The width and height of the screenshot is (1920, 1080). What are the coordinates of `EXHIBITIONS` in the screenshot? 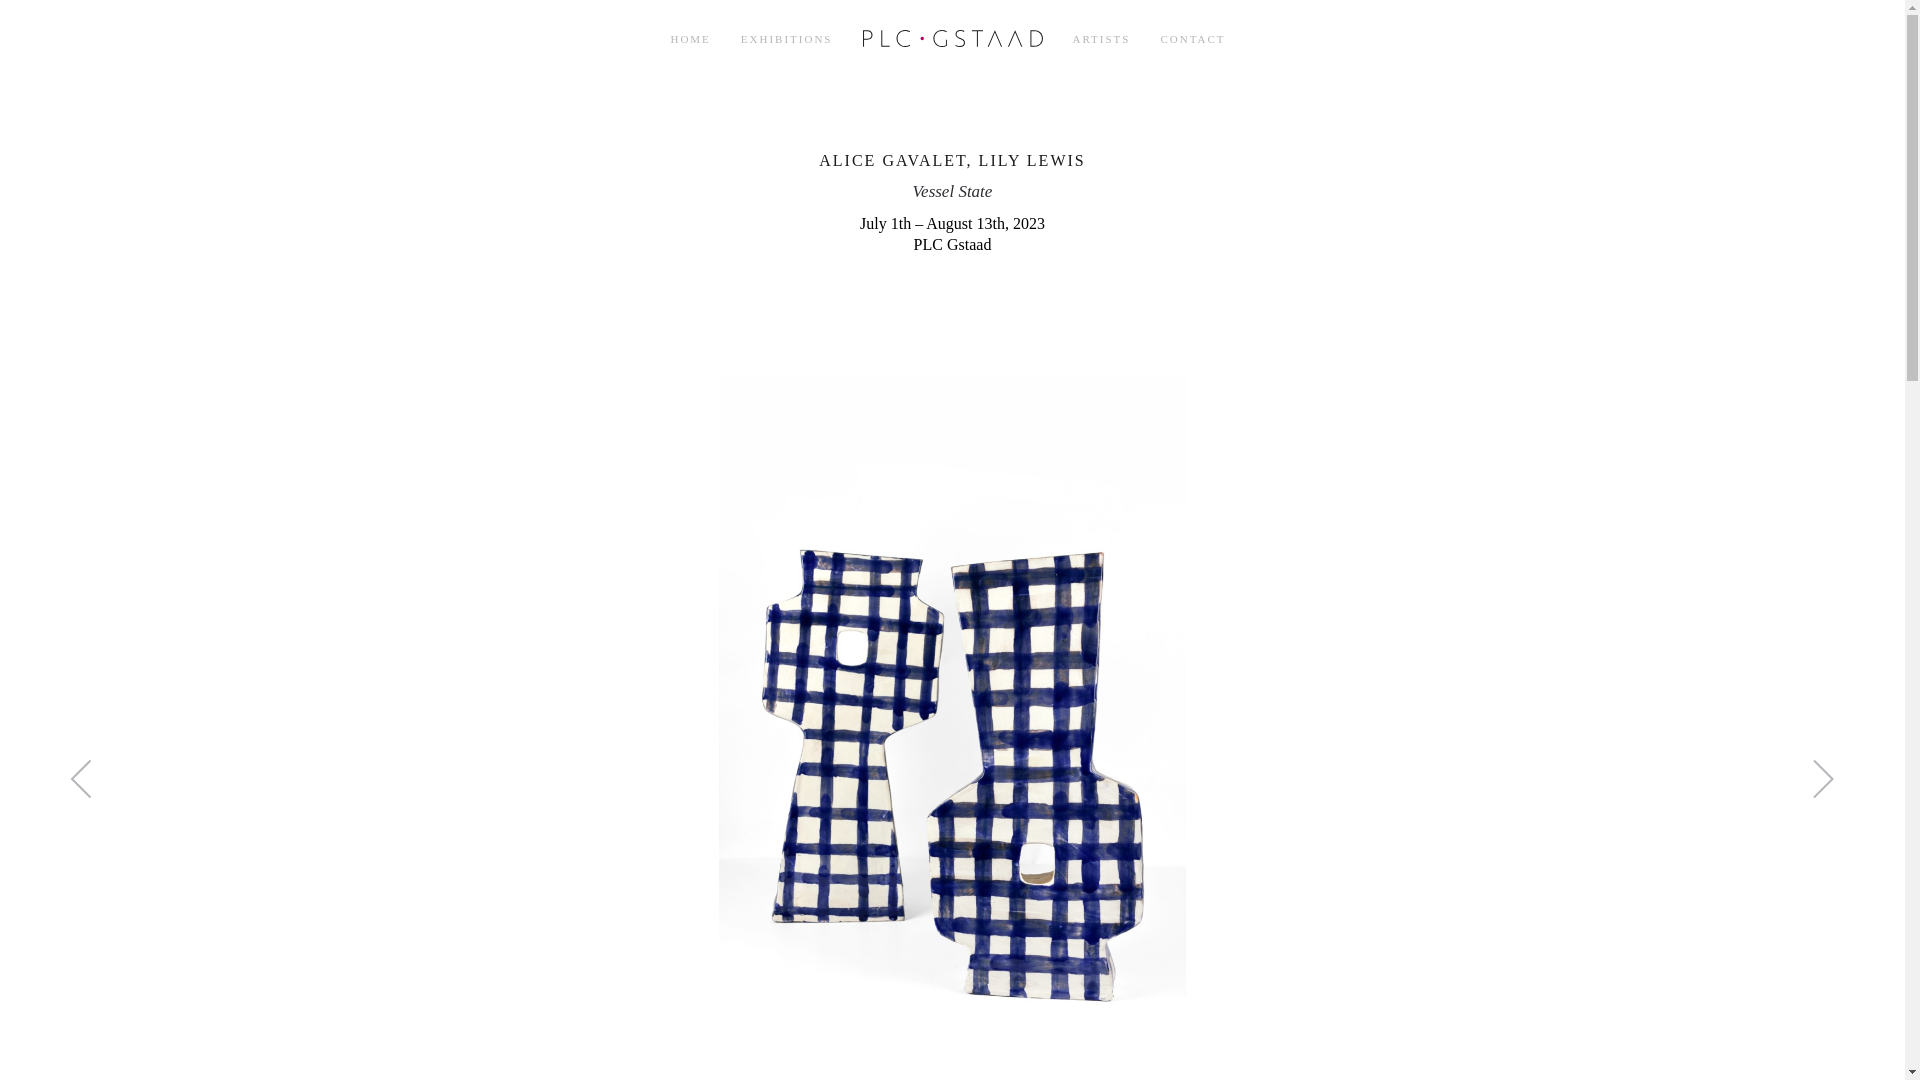 It's located at (786, 40).